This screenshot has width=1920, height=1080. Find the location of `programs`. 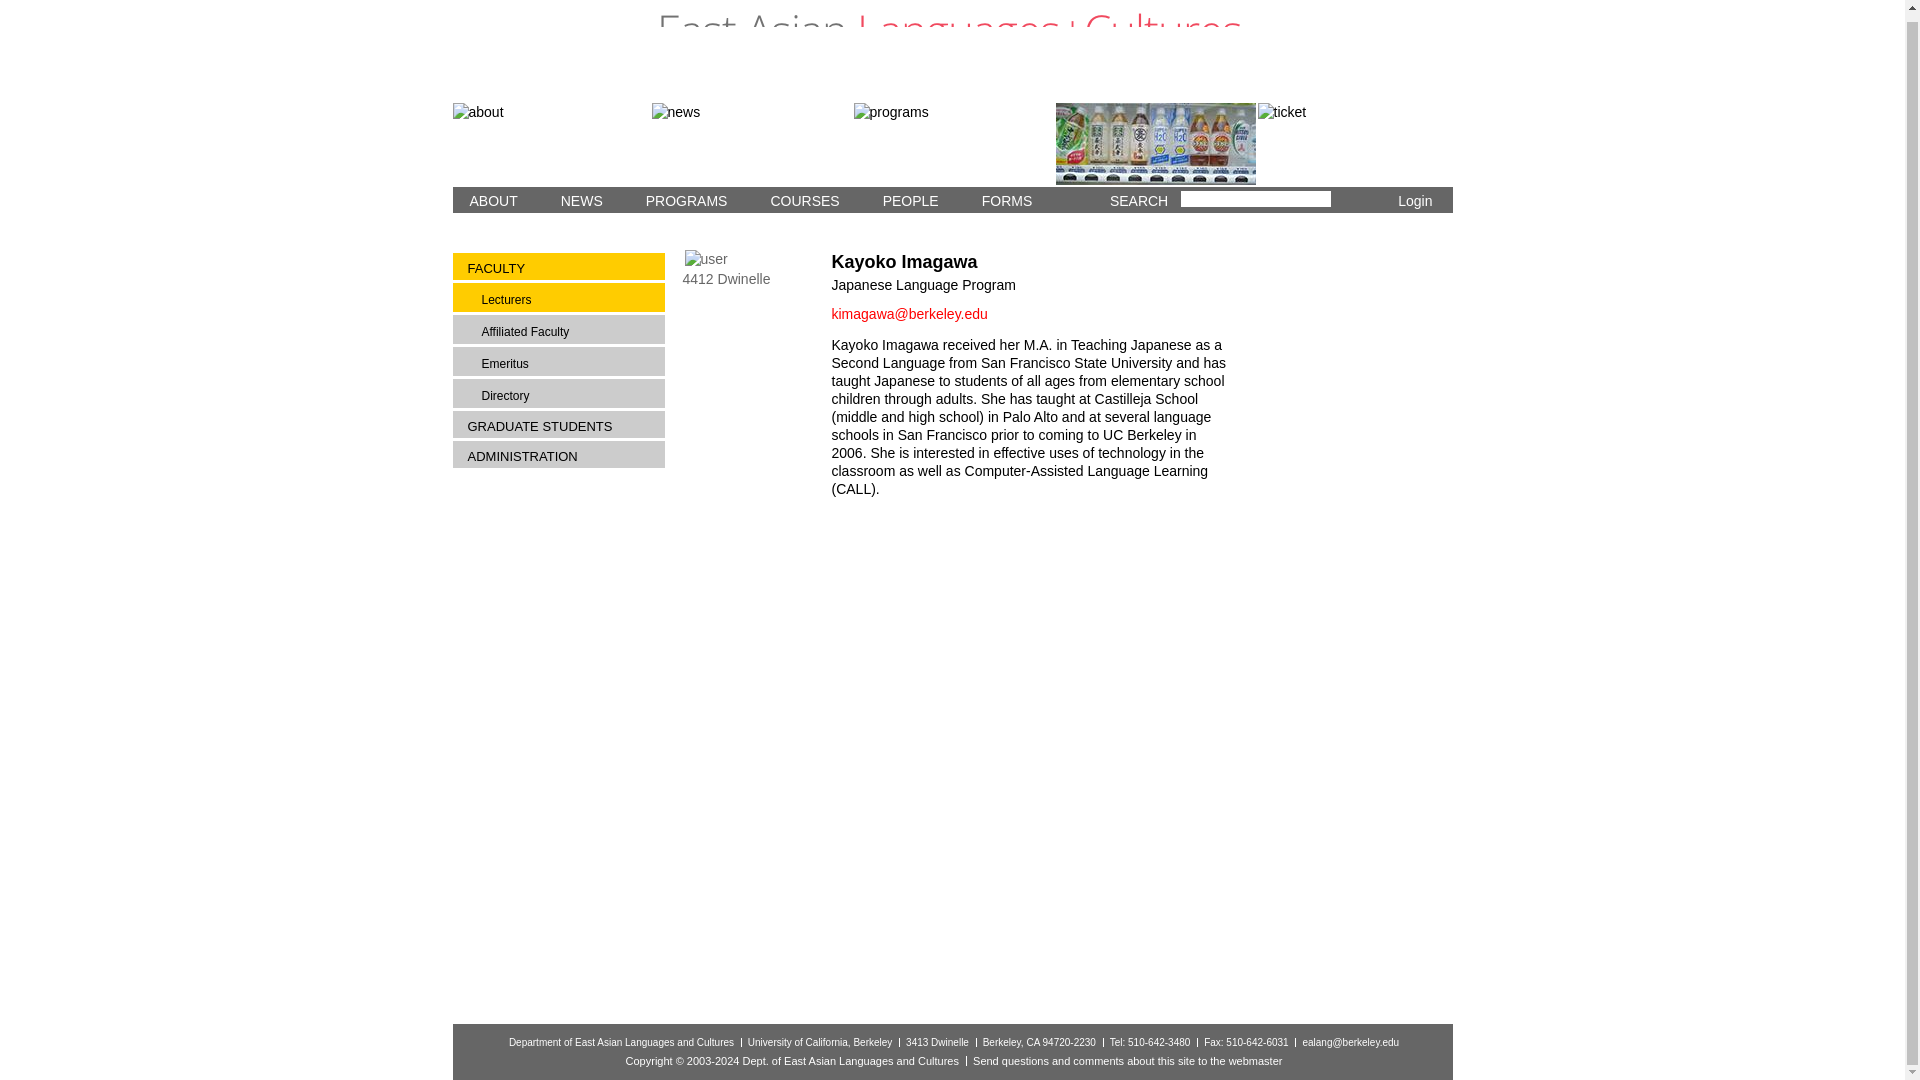

programs is located at coordinates (954, 143).